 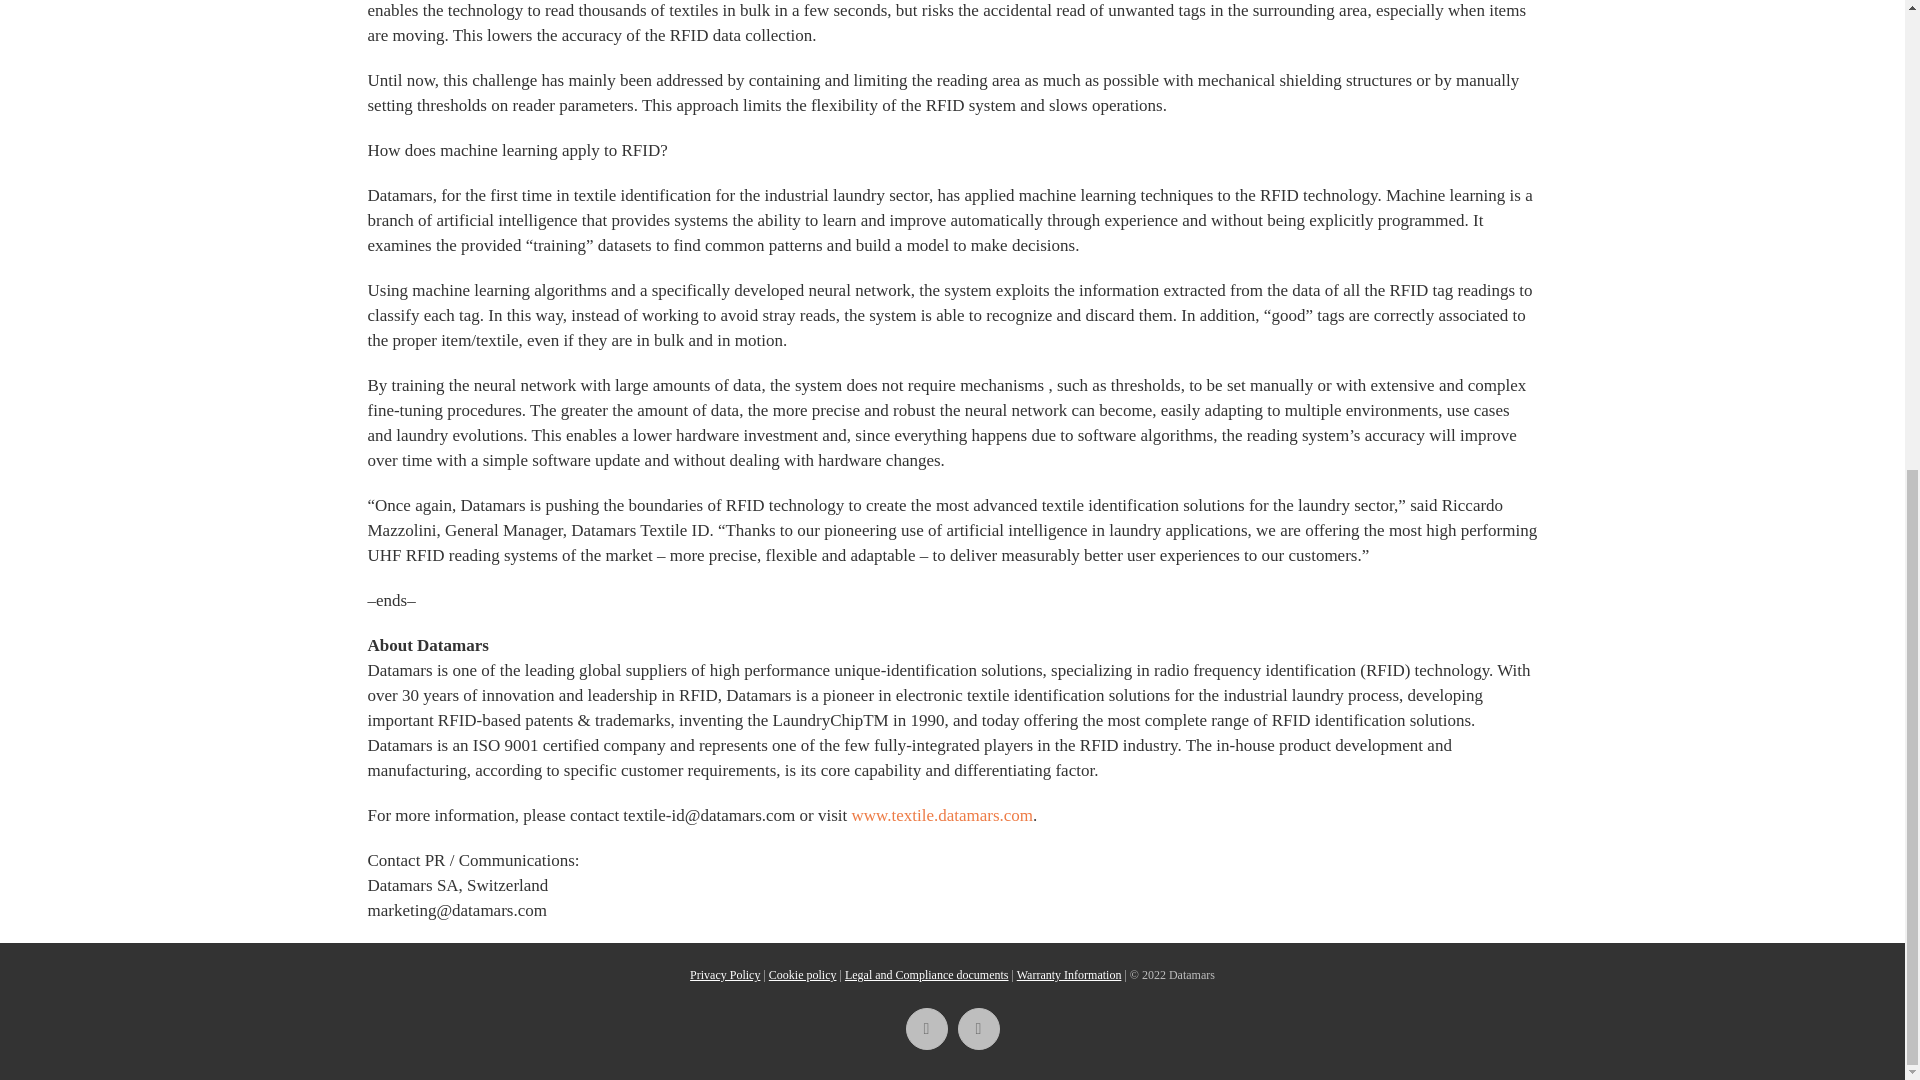 I want to click on LinkedIn, so click(x=927, y=1028).